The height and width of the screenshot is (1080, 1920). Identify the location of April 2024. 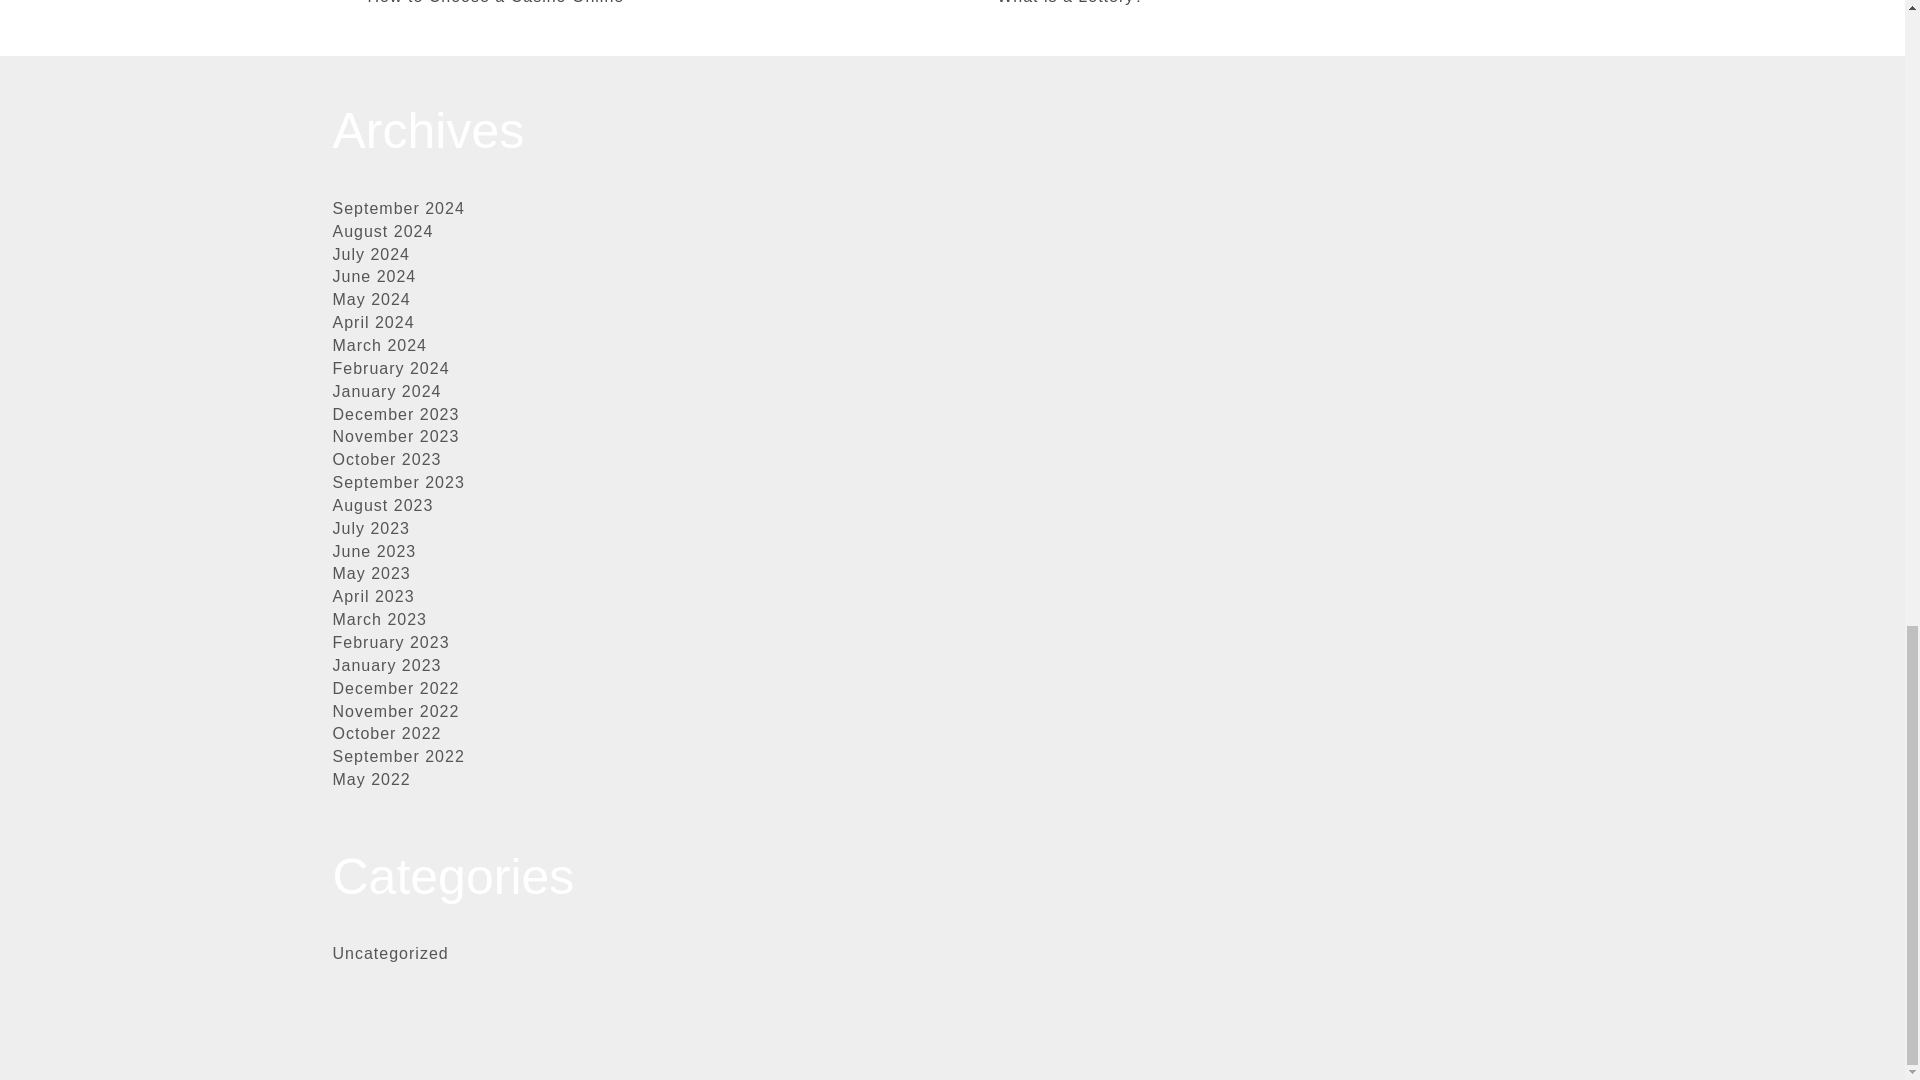
(373, 322).